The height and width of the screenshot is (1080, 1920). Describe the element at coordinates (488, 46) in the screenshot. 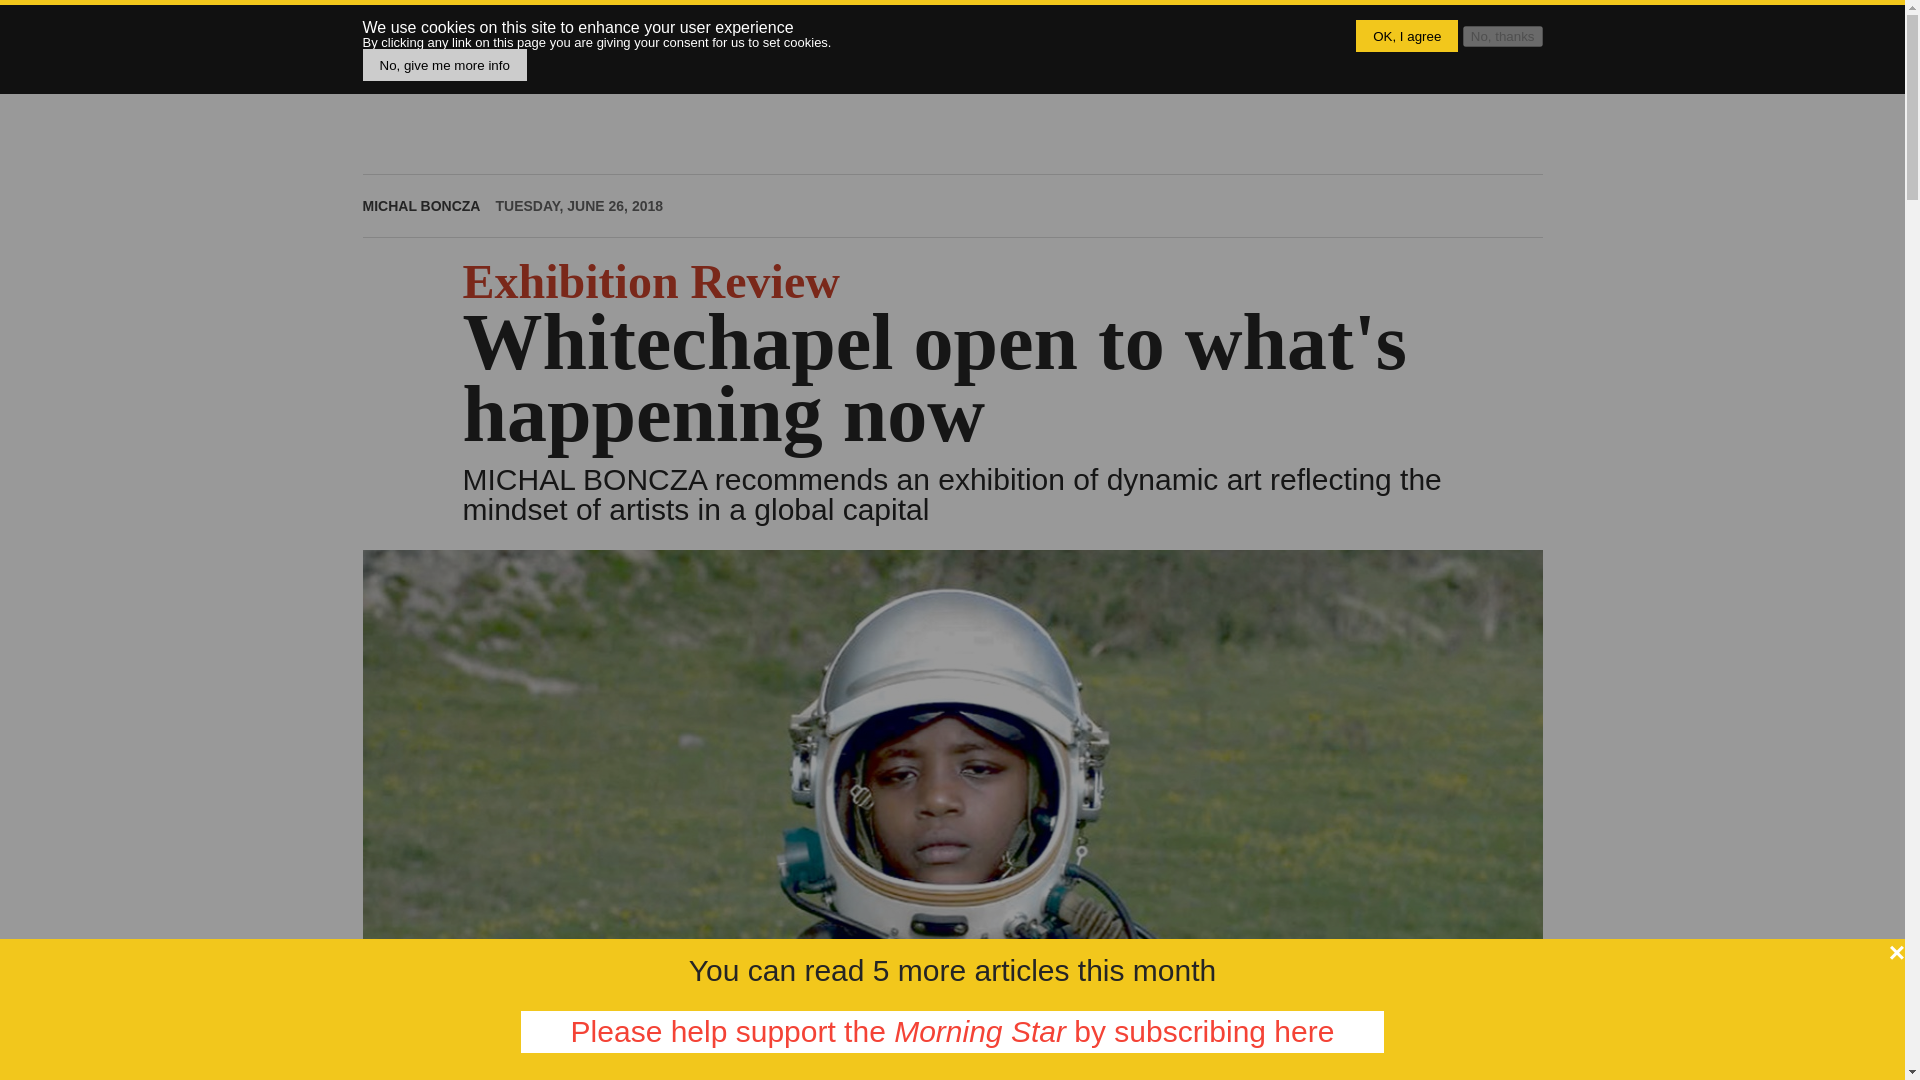

I see `Home` at that location.